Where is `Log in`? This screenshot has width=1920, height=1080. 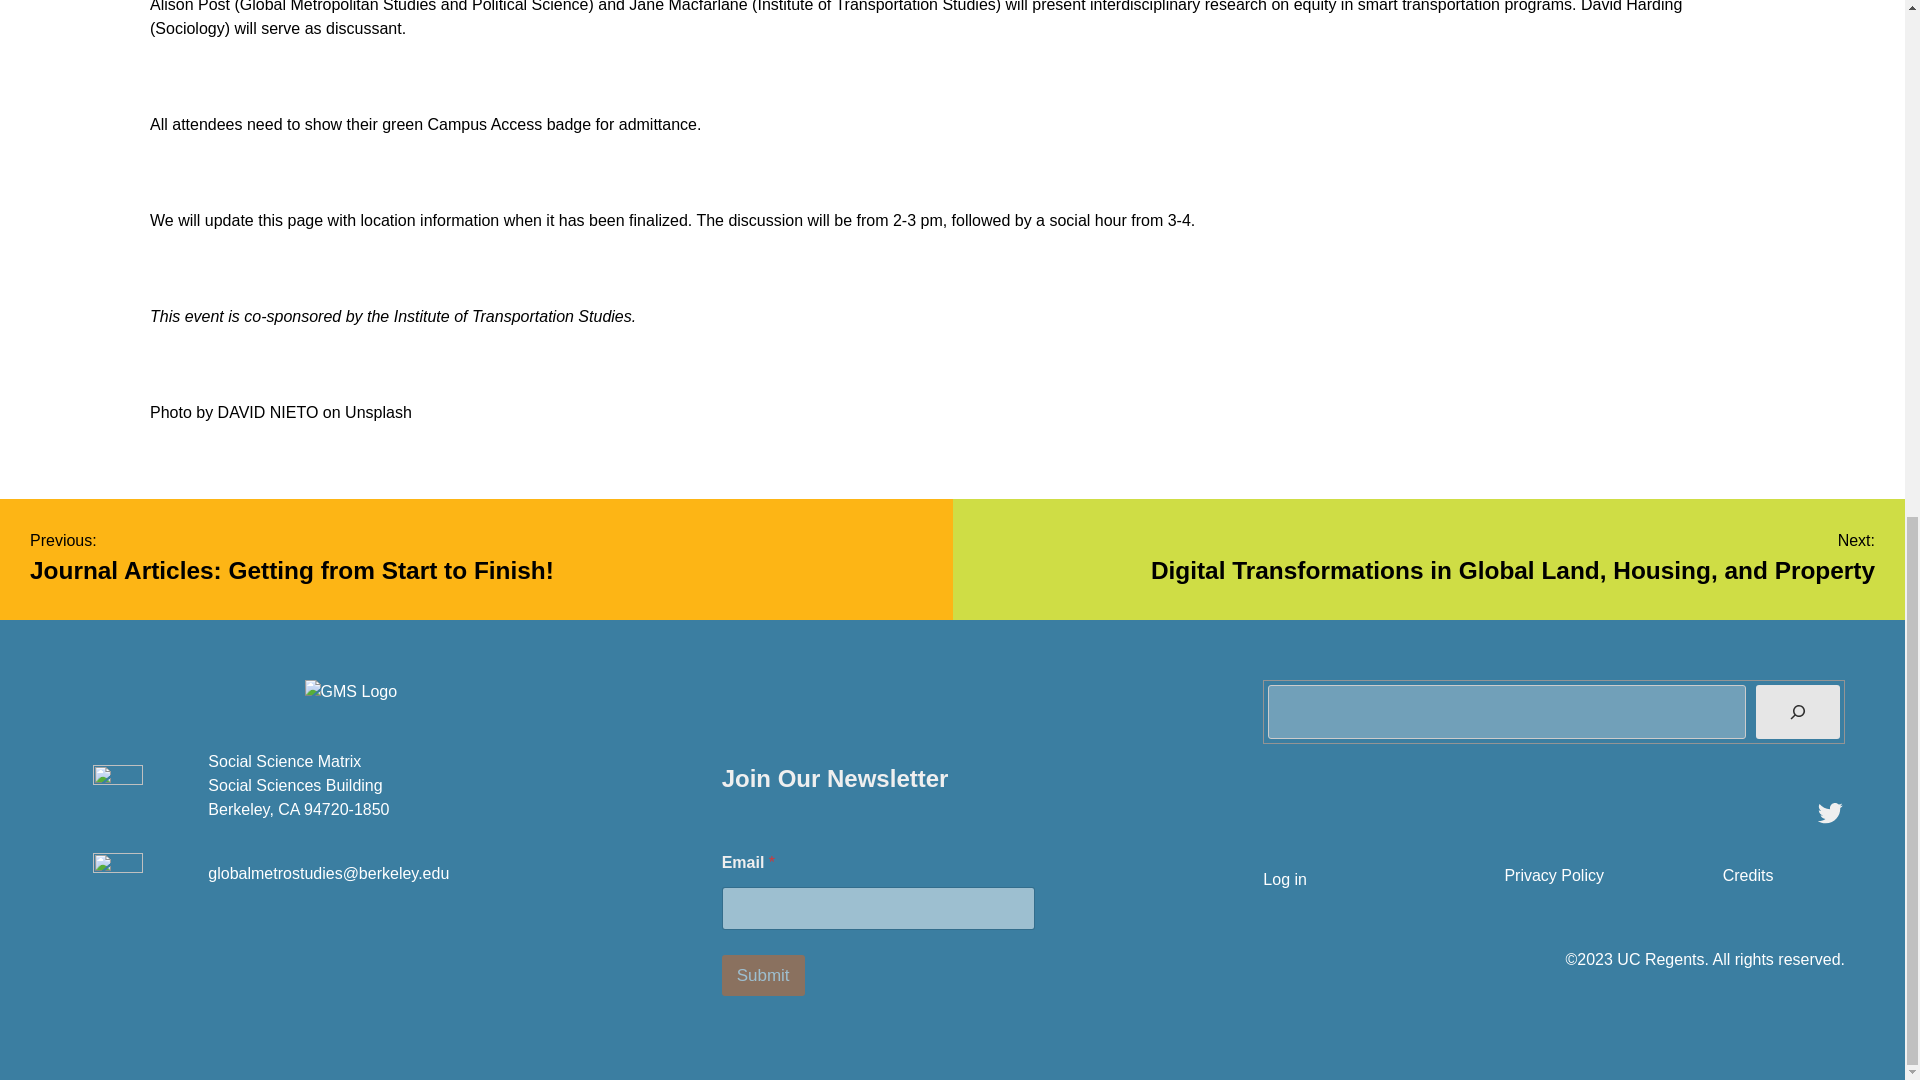
Log in is located at coordinates (476, 560).